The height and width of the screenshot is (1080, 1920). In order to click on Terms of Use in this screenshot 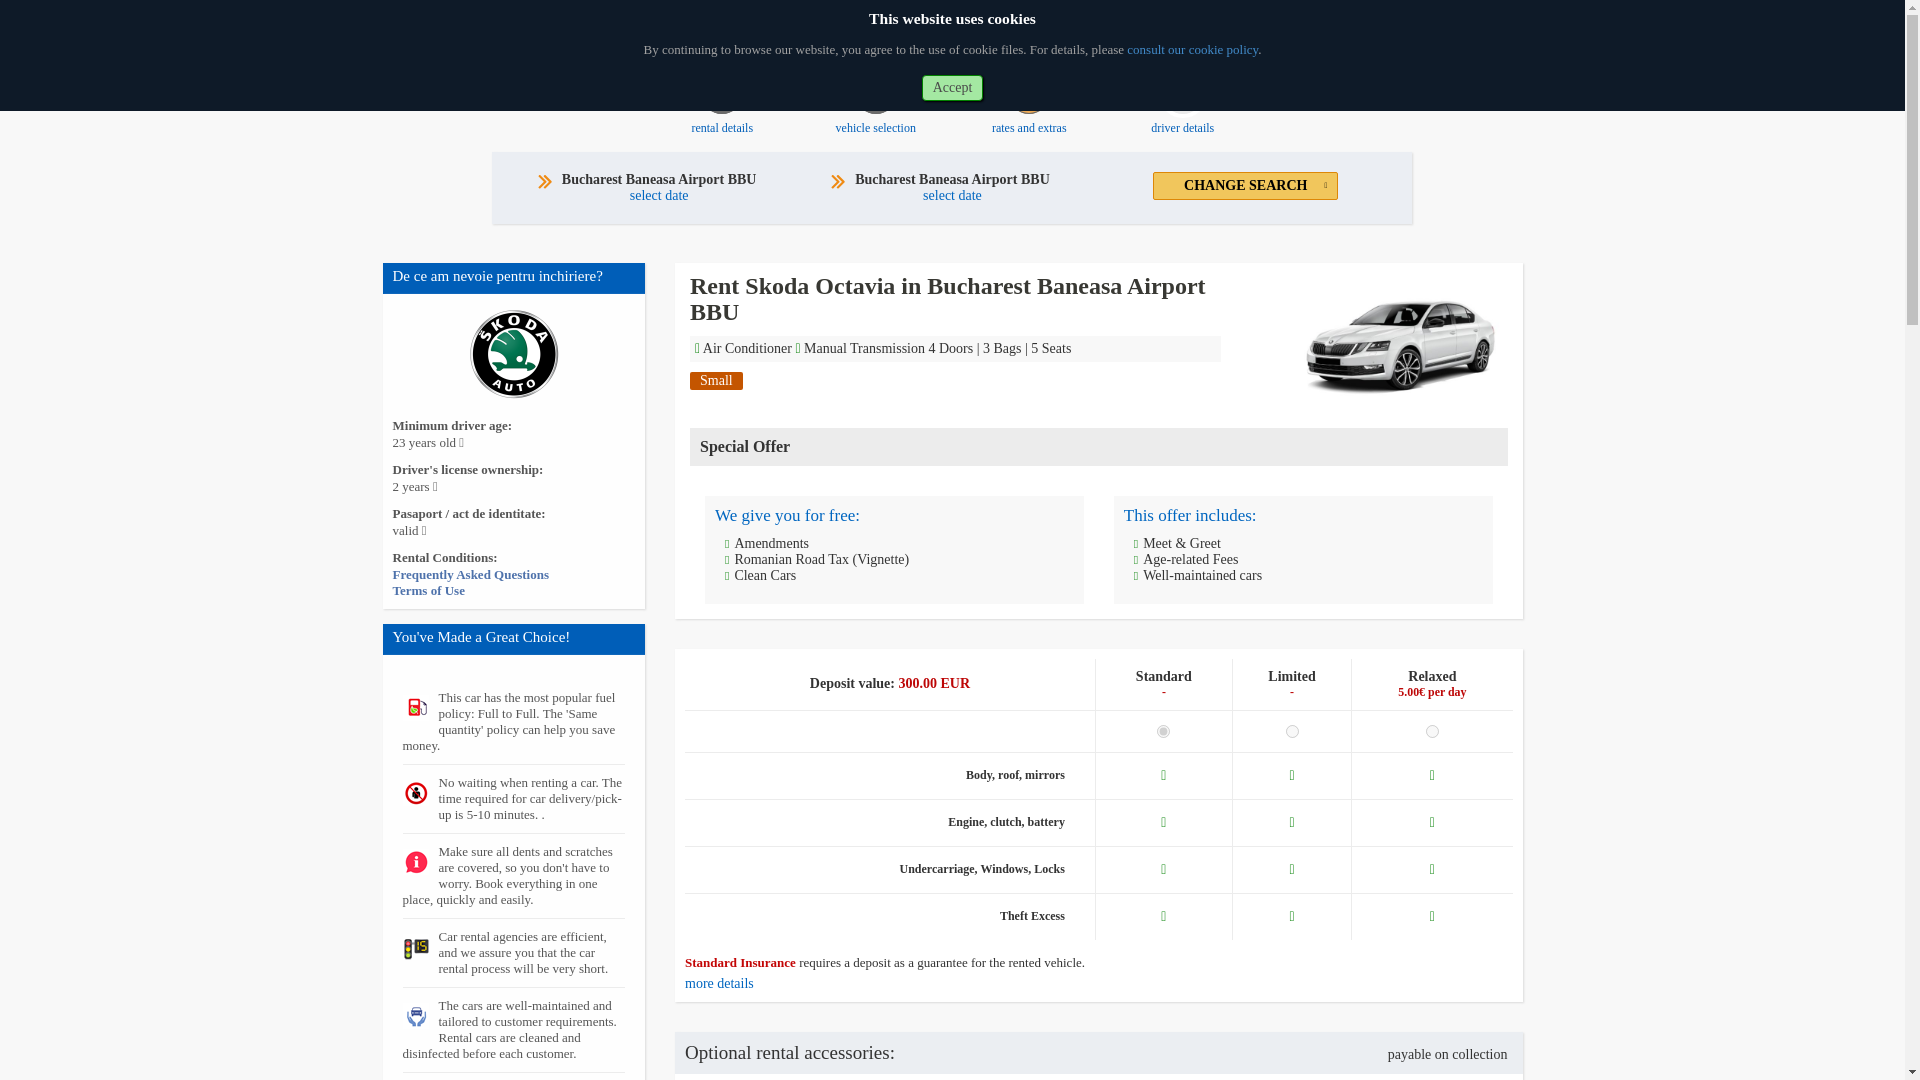, I will do `click(1163, 730)`.